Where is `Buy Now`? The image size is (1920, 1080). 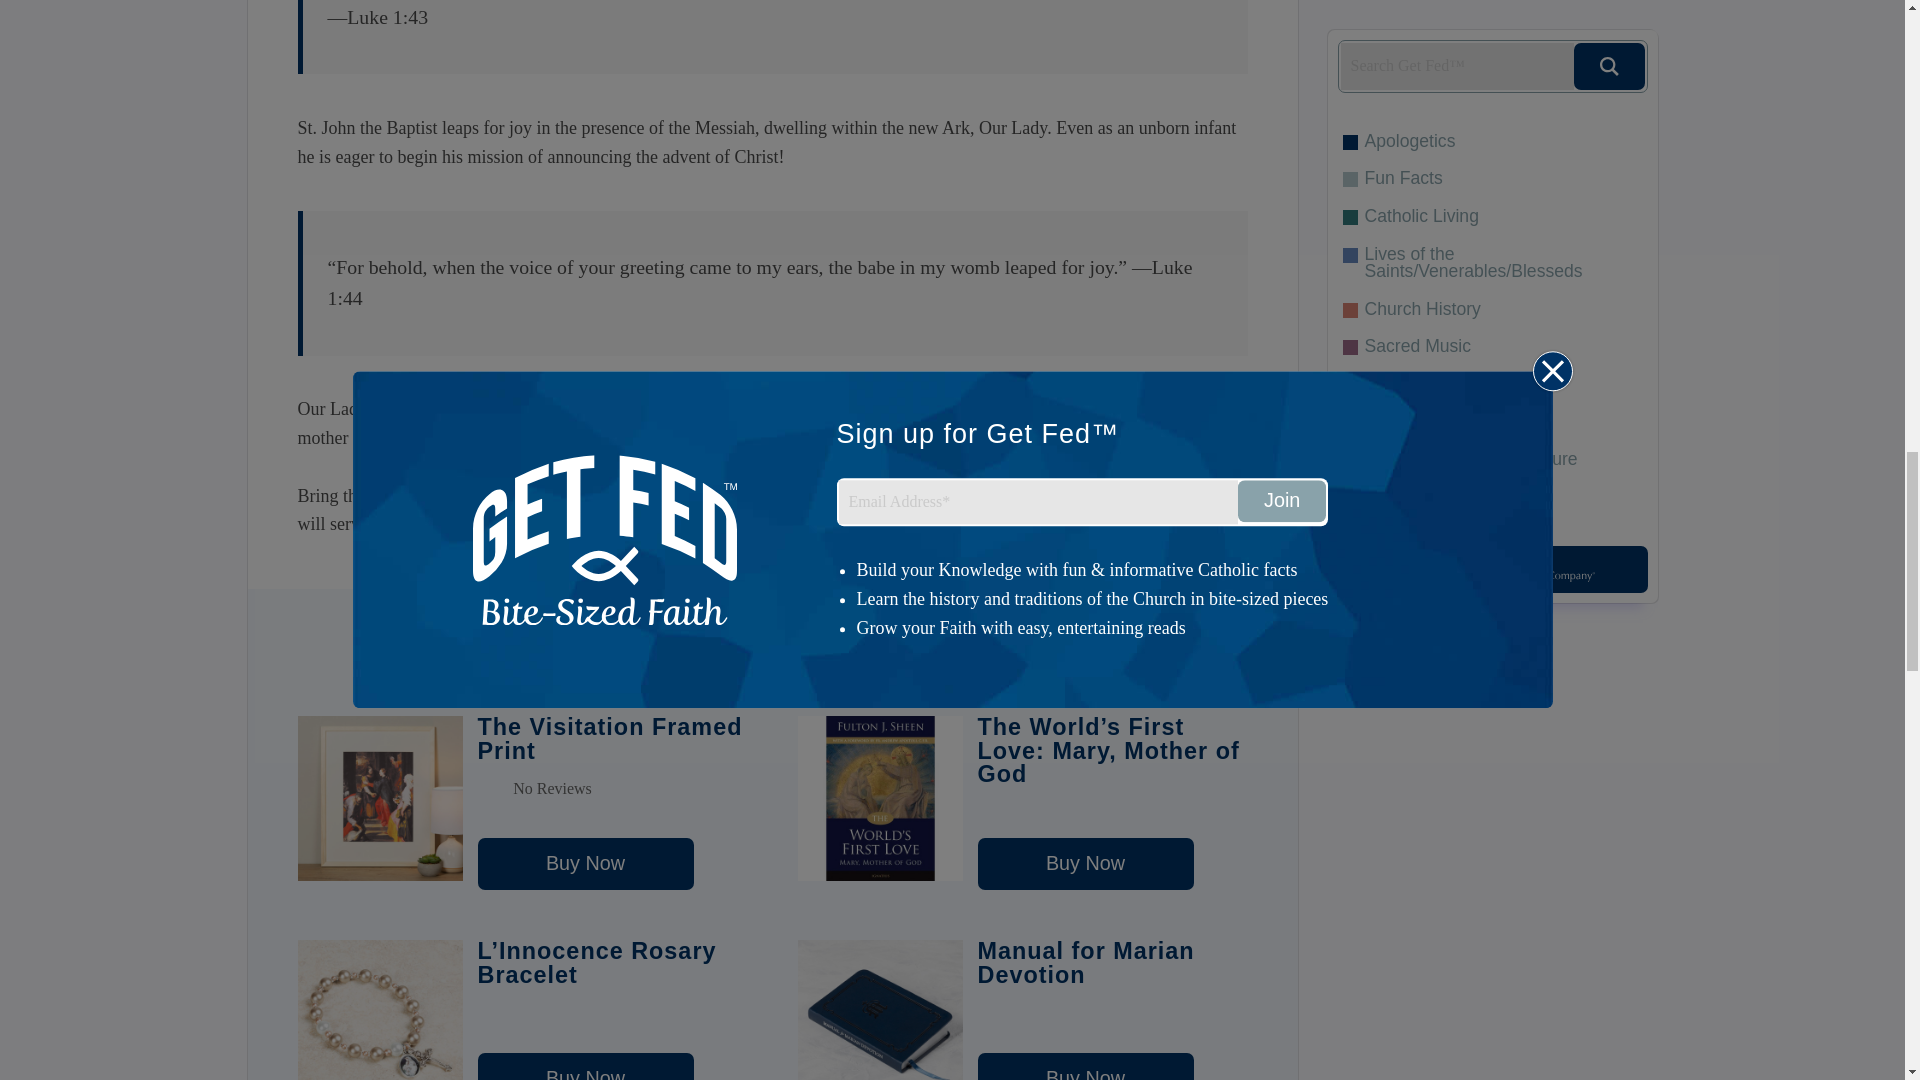 Buy Now is located at coordinates (586, 1066).